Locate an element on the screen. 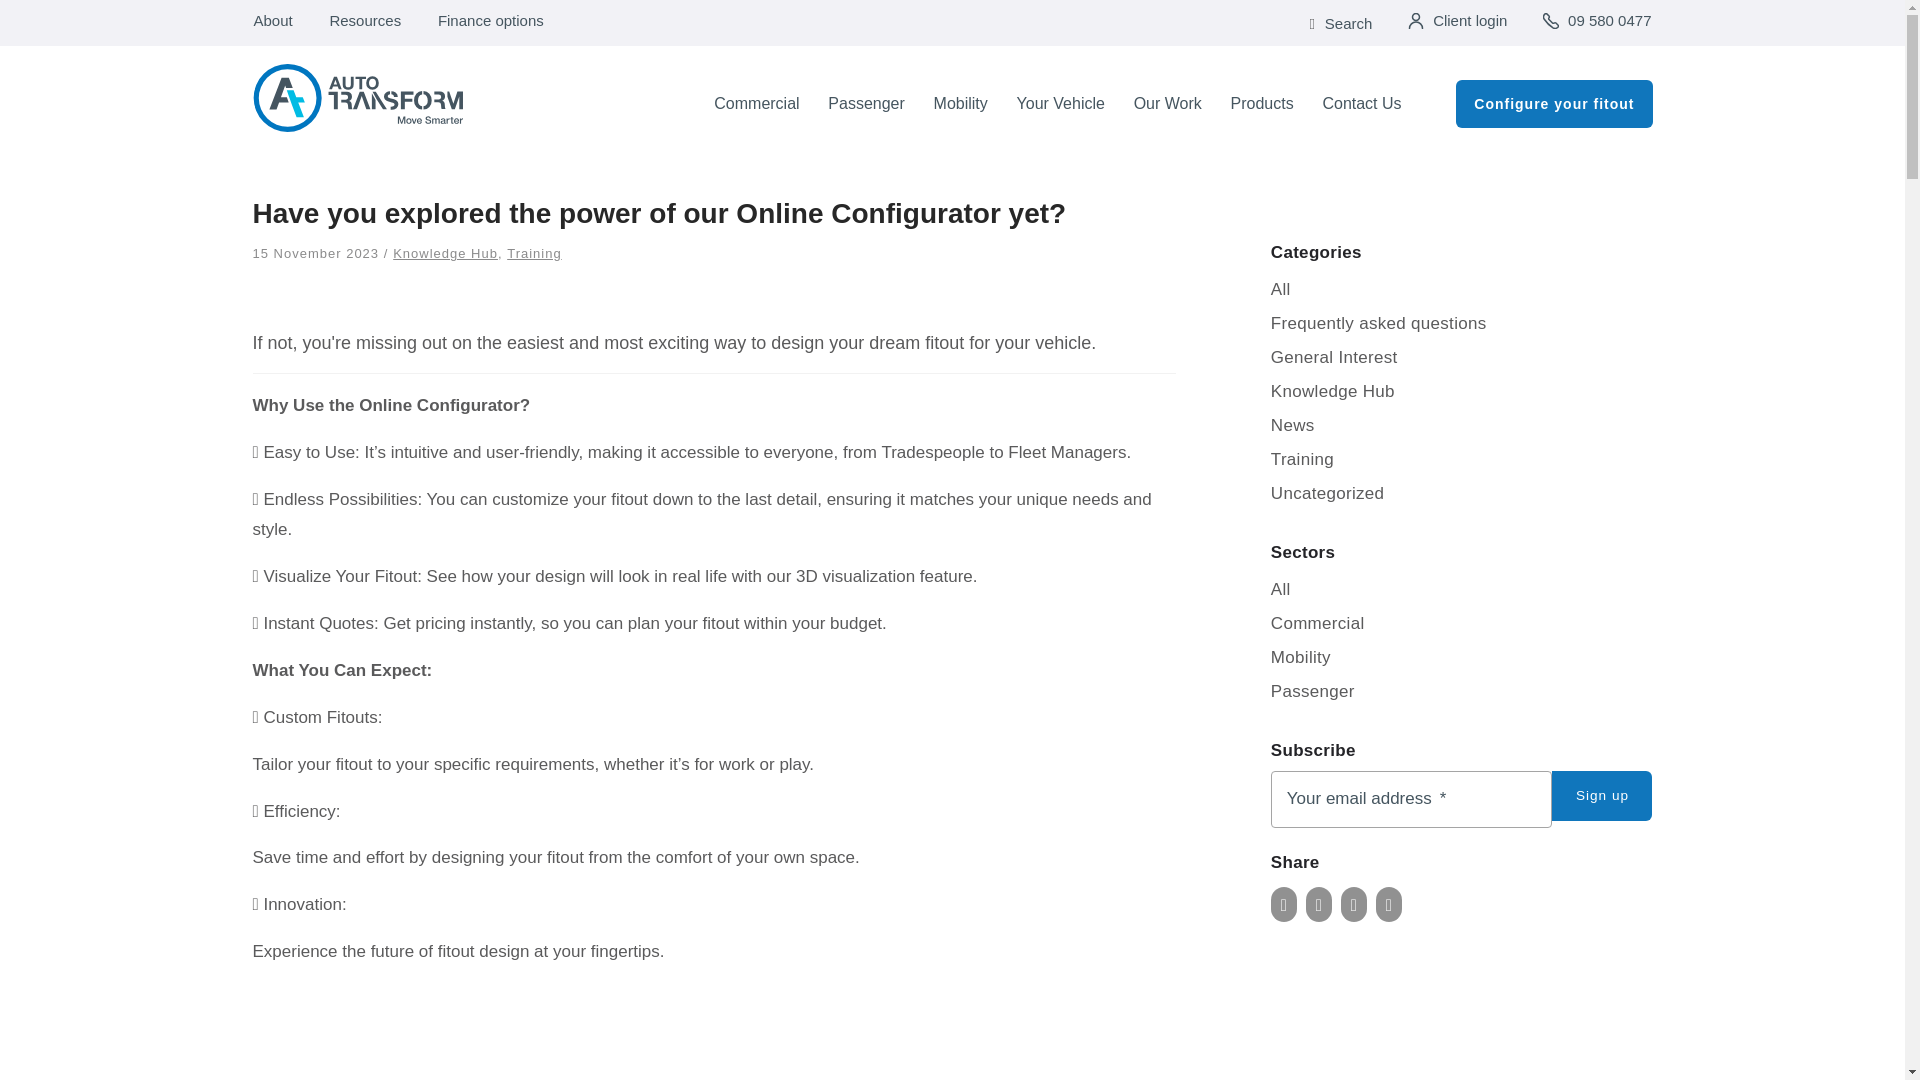 This screenshot has height=1080, width=1920. 09 580 0477 is located at coordinates (1608, 22).